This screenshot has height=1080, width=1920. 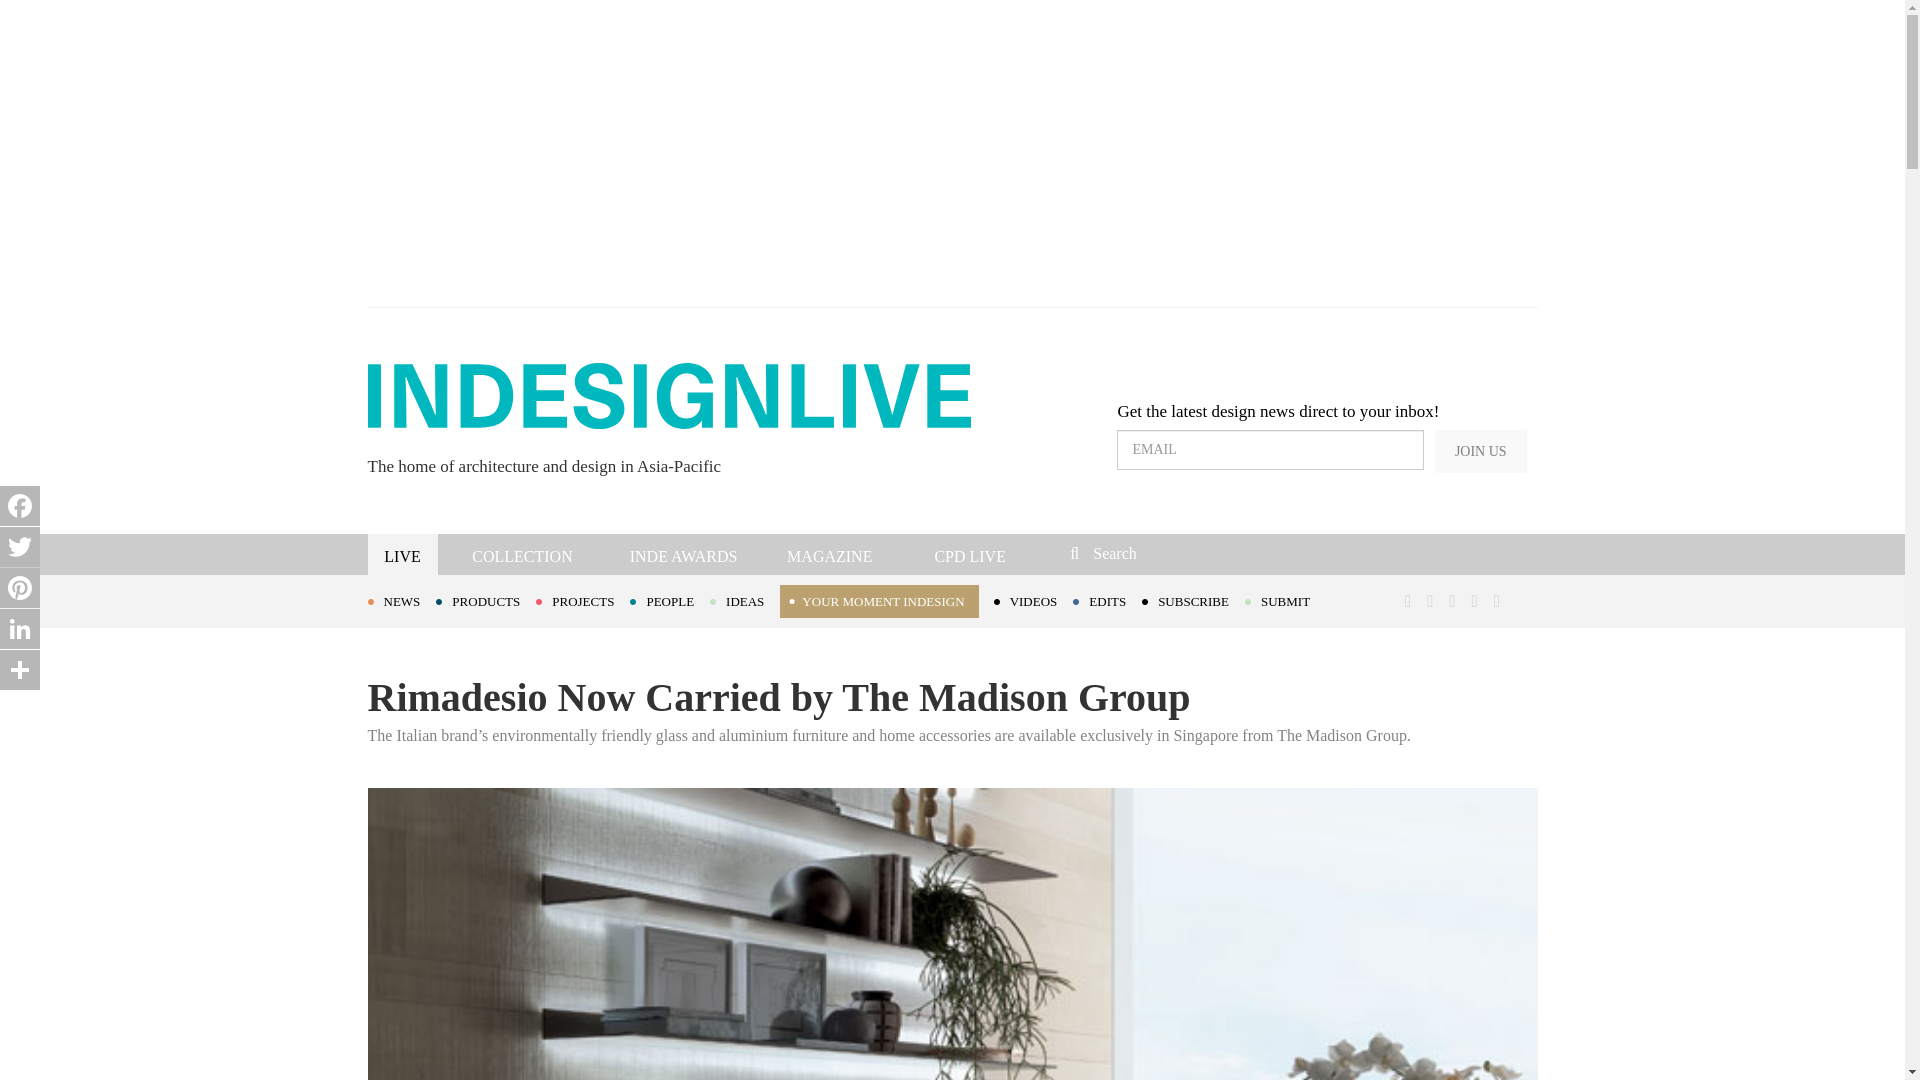 I want to click on PRODUCTS, so click(x=485, y=600).